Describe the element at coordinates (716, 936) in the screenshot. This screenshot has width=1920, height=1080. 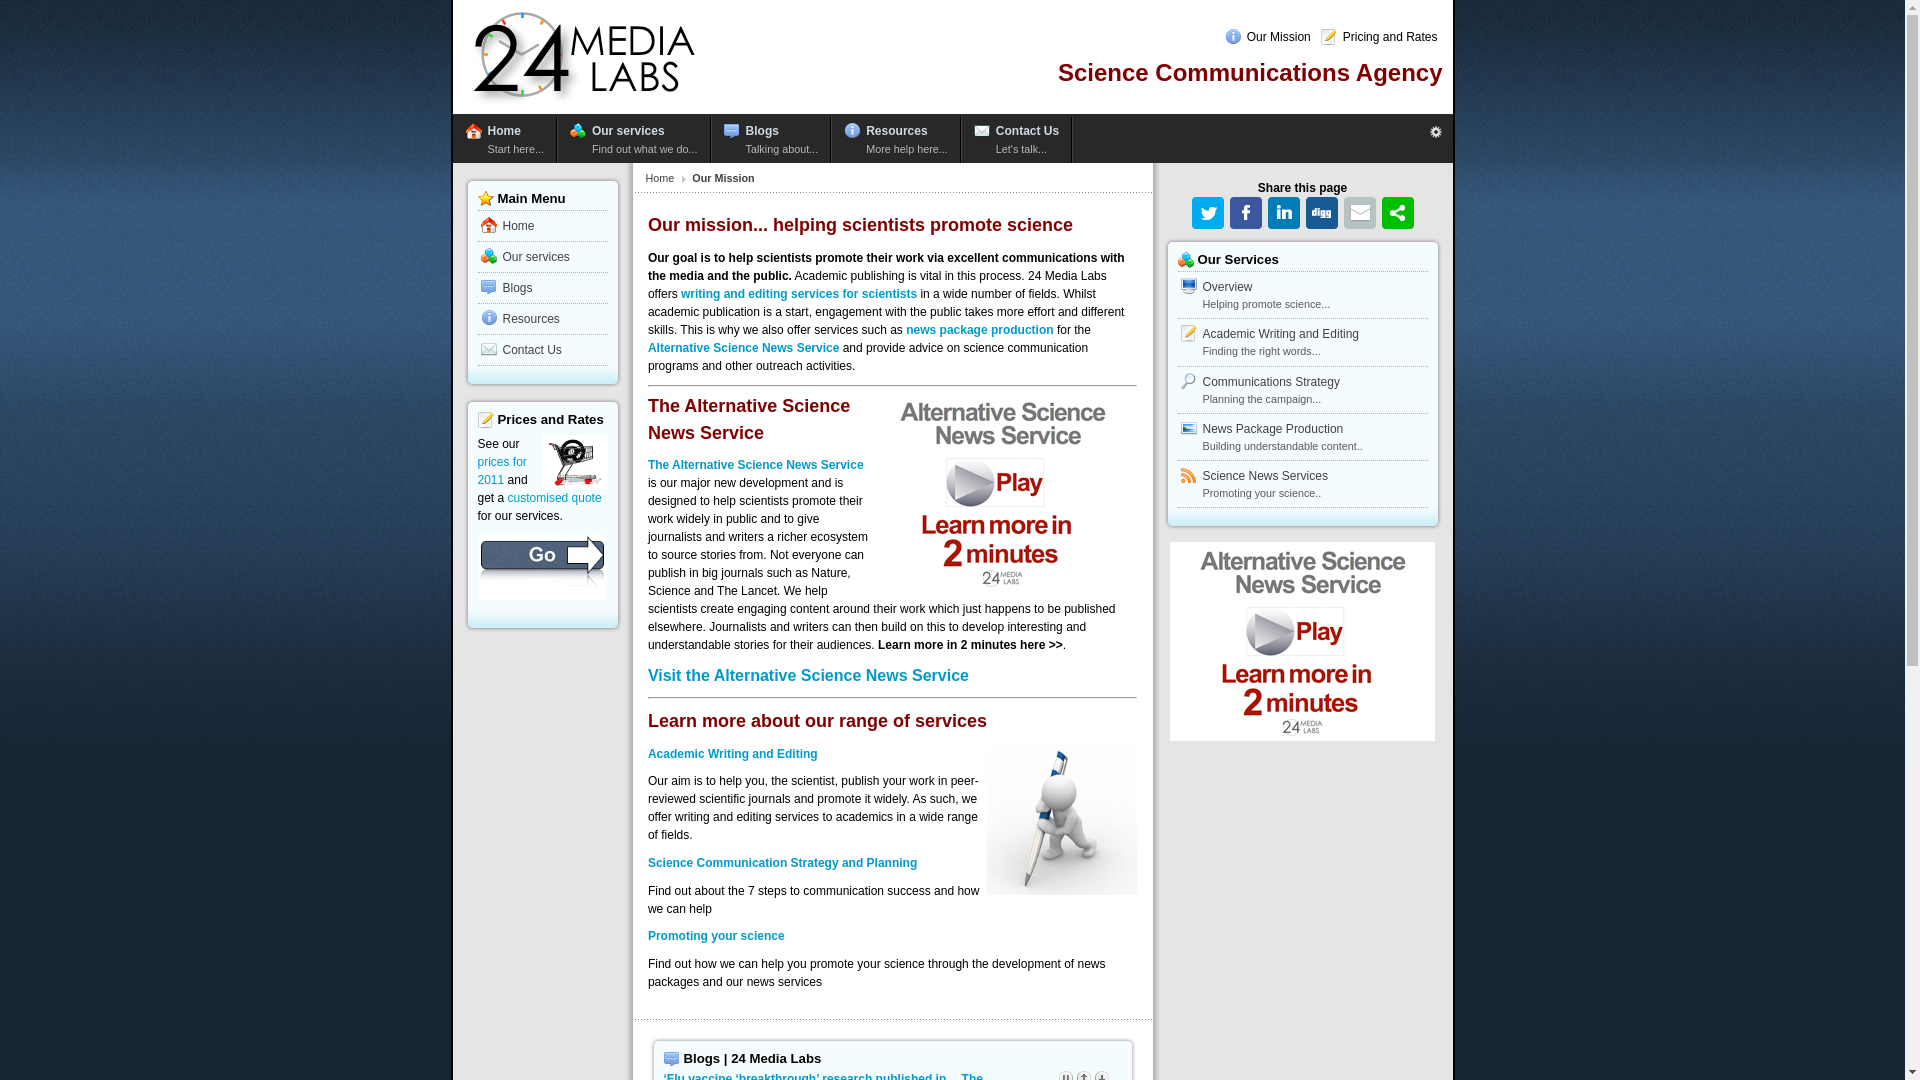
I see `Promoting your science` at that location.